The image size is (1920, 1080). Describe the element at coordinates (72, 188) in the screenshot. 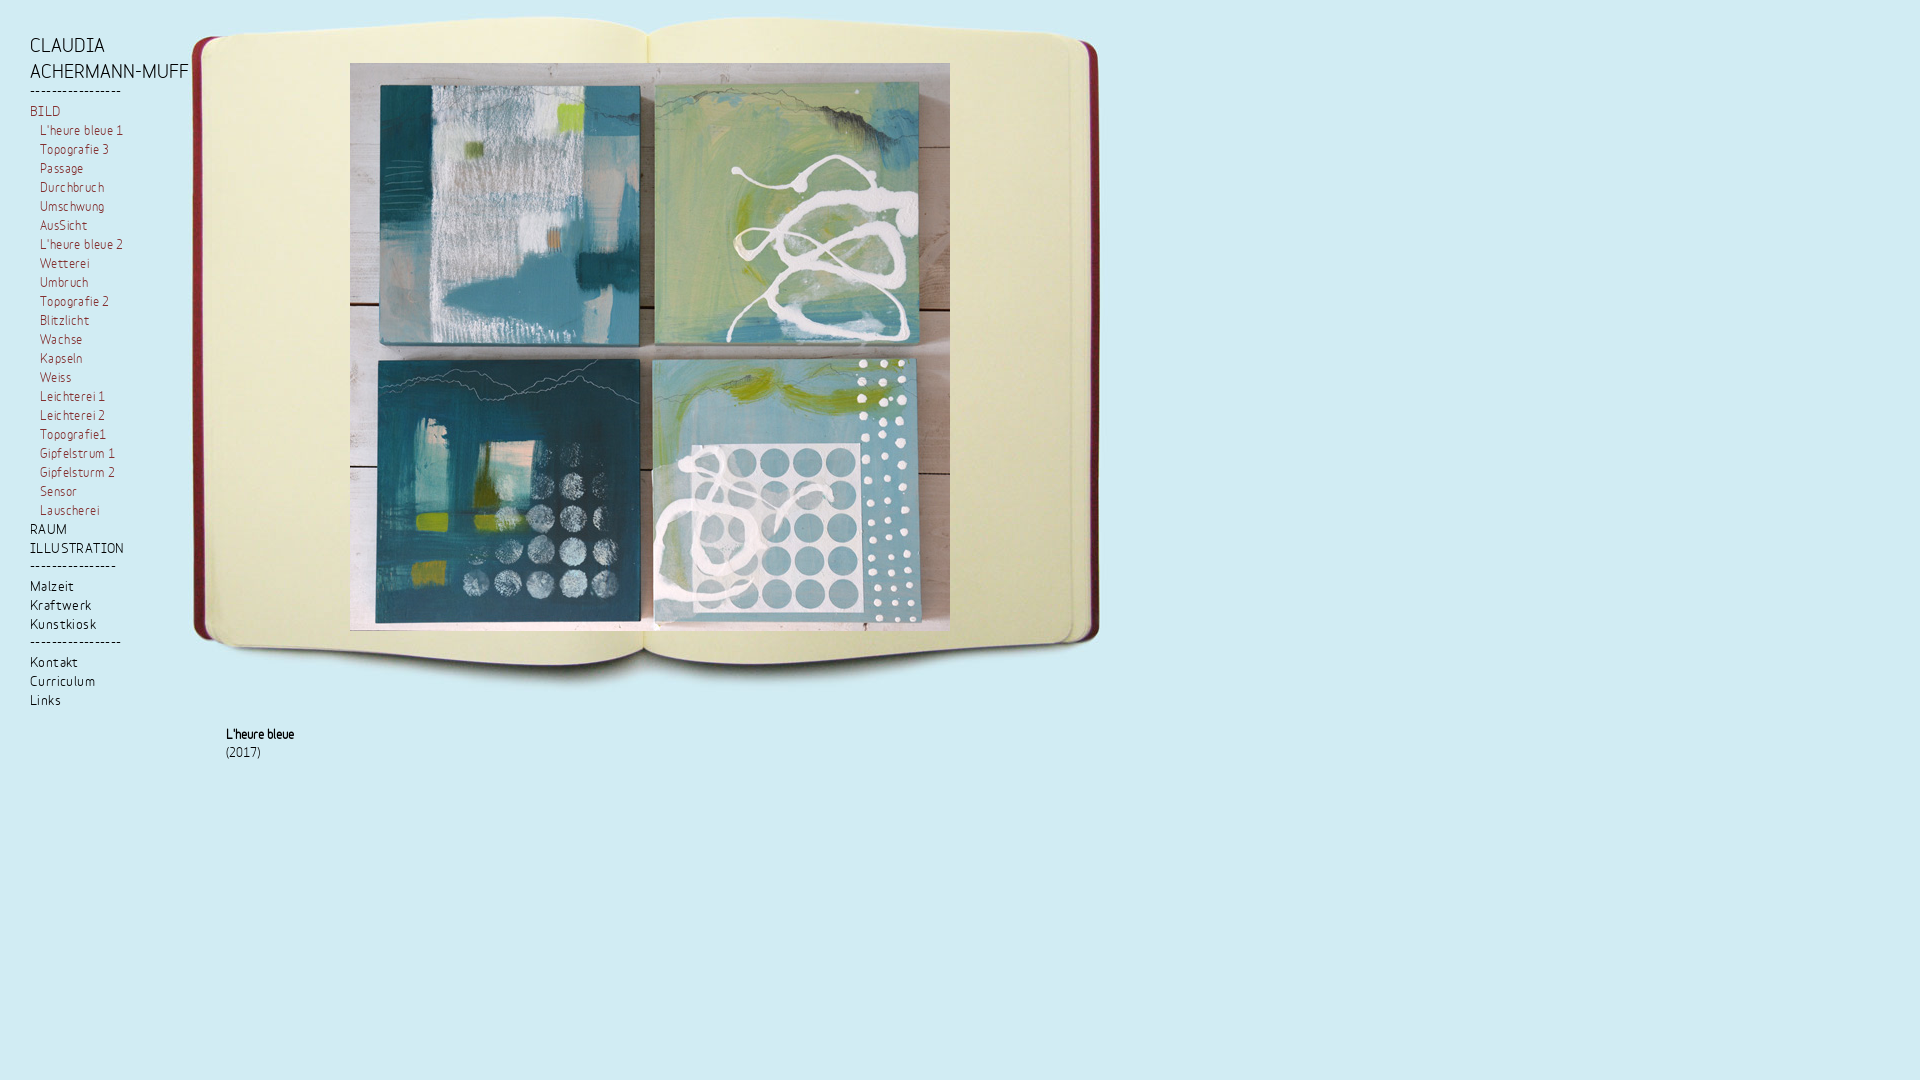

I see `Durchbruch` at that location.